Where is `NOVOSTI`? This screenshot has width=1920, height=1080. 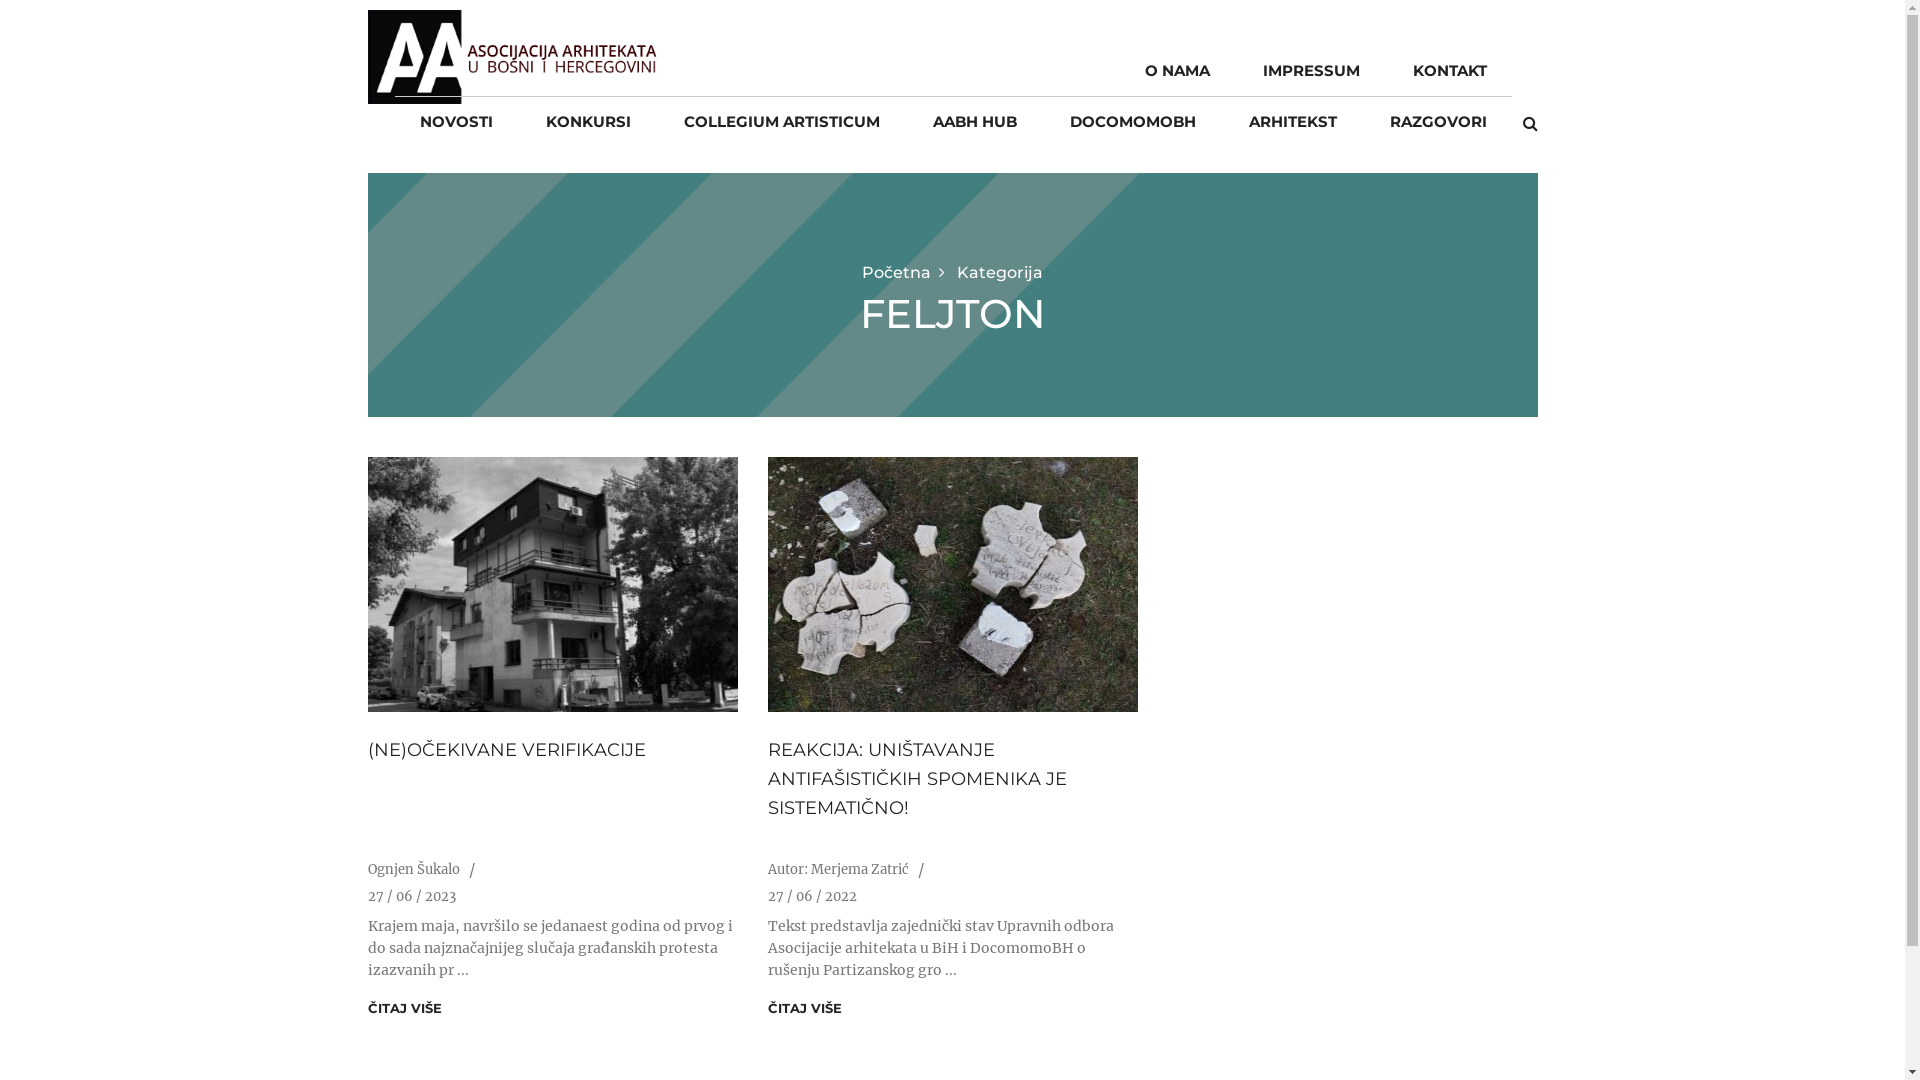
NOVOSTI is located at coordinates (456, 122).